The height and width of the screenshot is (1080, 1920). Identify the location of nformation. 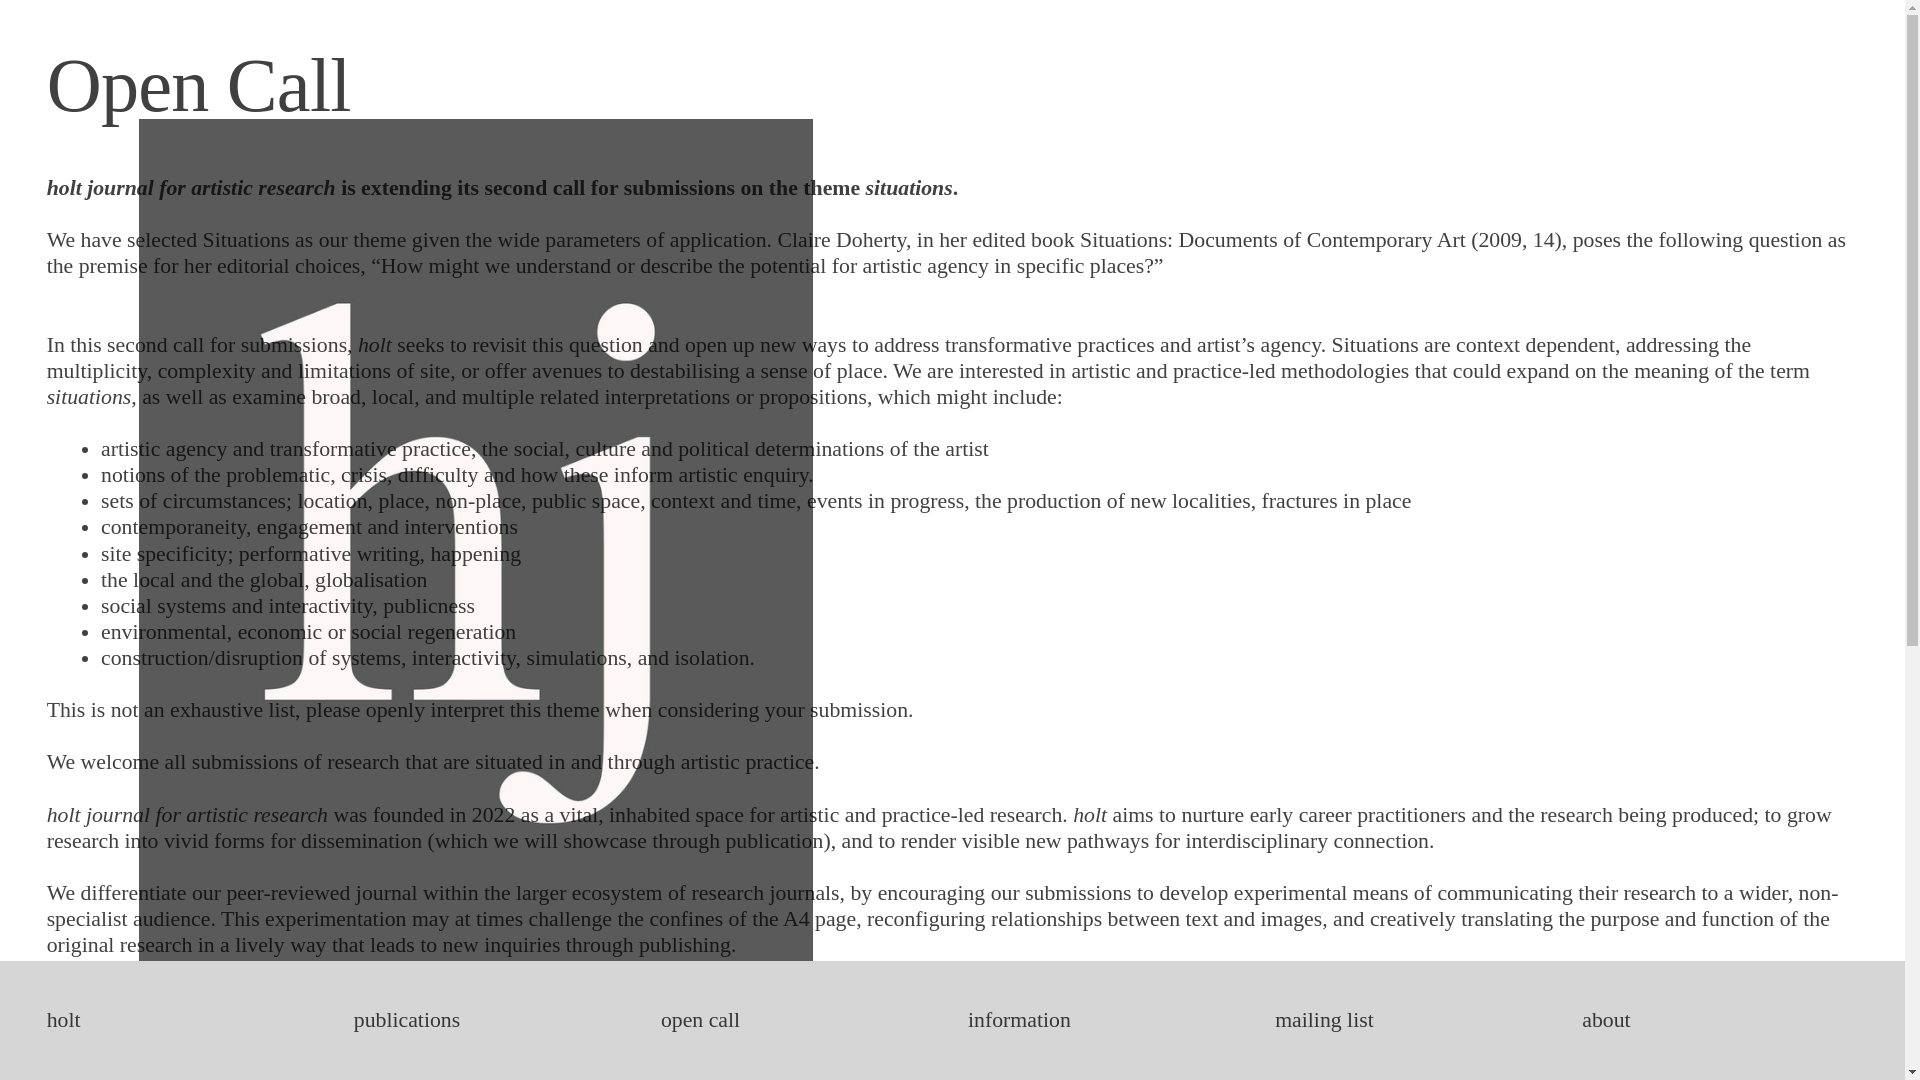
(1022, 1020).